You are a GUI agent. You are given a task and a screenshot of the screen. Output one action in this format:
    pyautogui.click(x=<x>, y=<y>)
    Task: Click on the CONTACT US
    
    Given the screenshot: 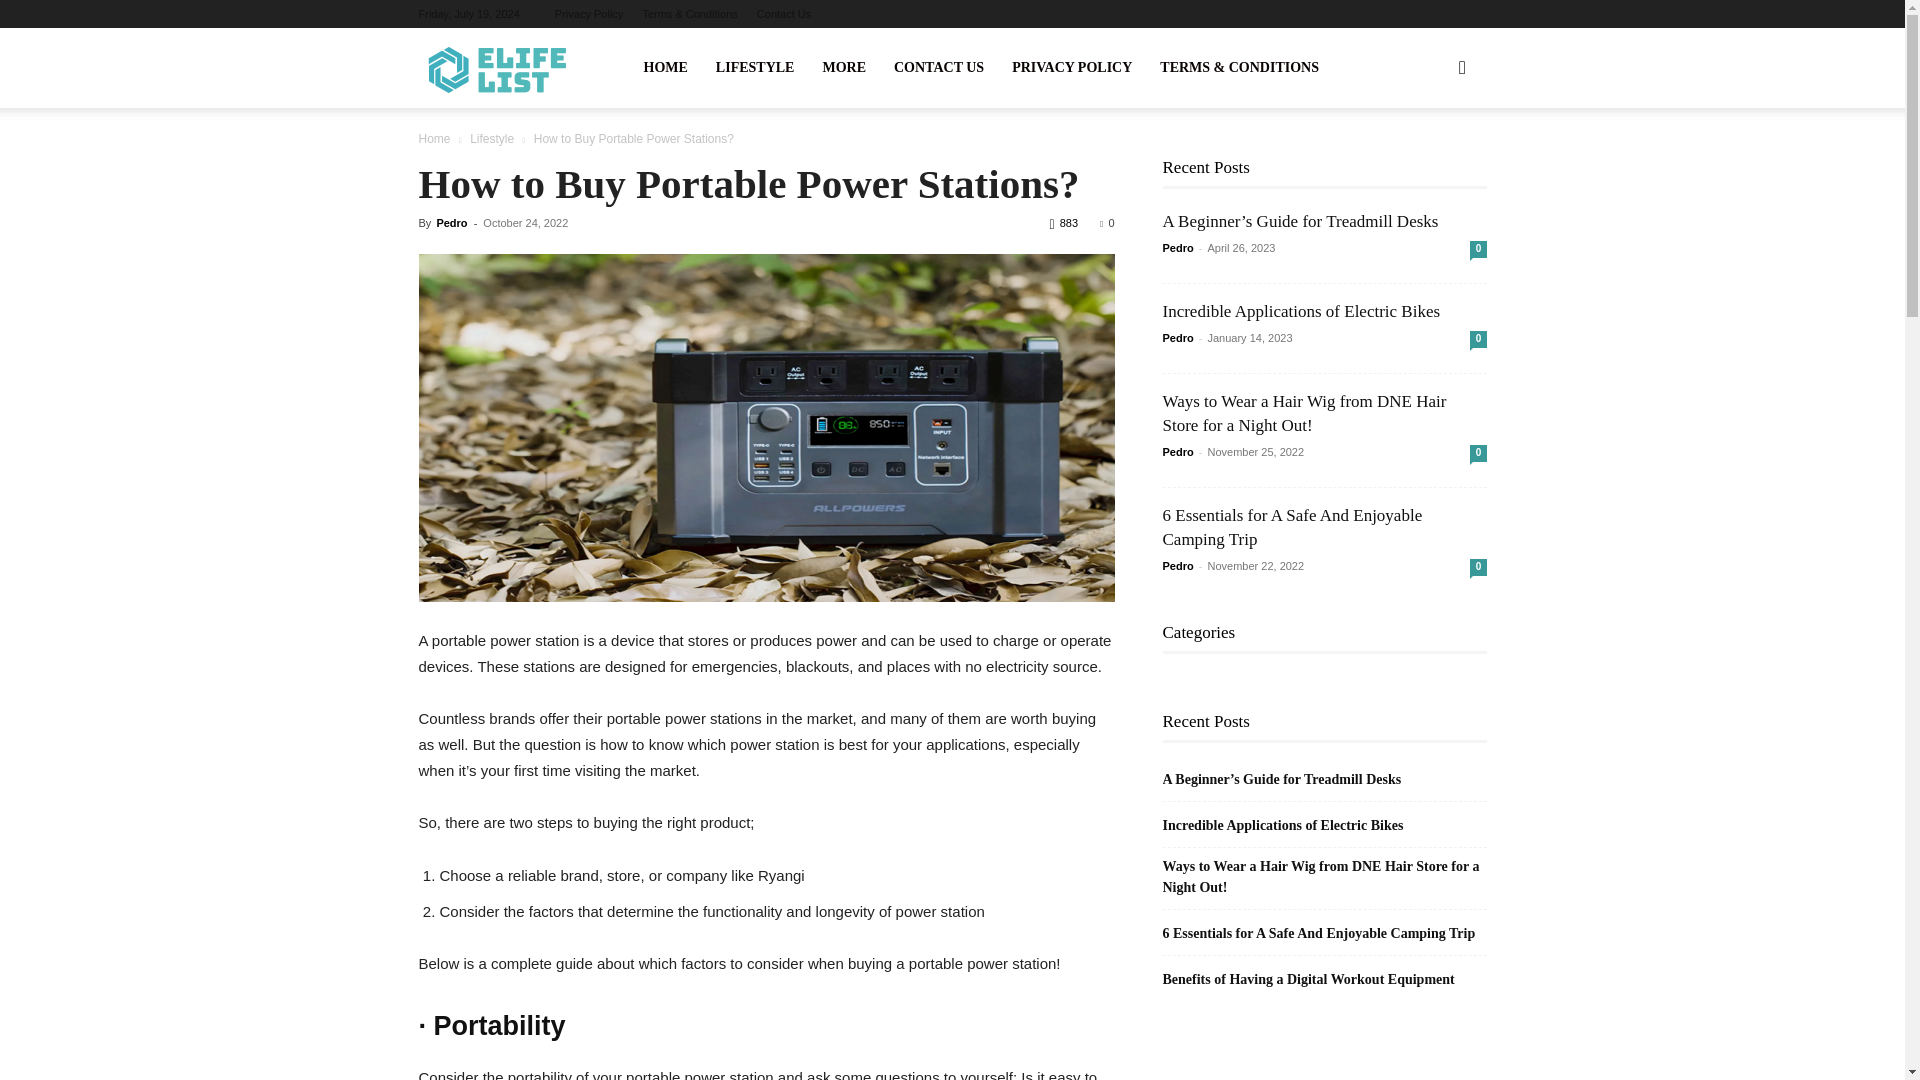 What is the action you would take?
    pyautogui.click(x=938, y=68)
    